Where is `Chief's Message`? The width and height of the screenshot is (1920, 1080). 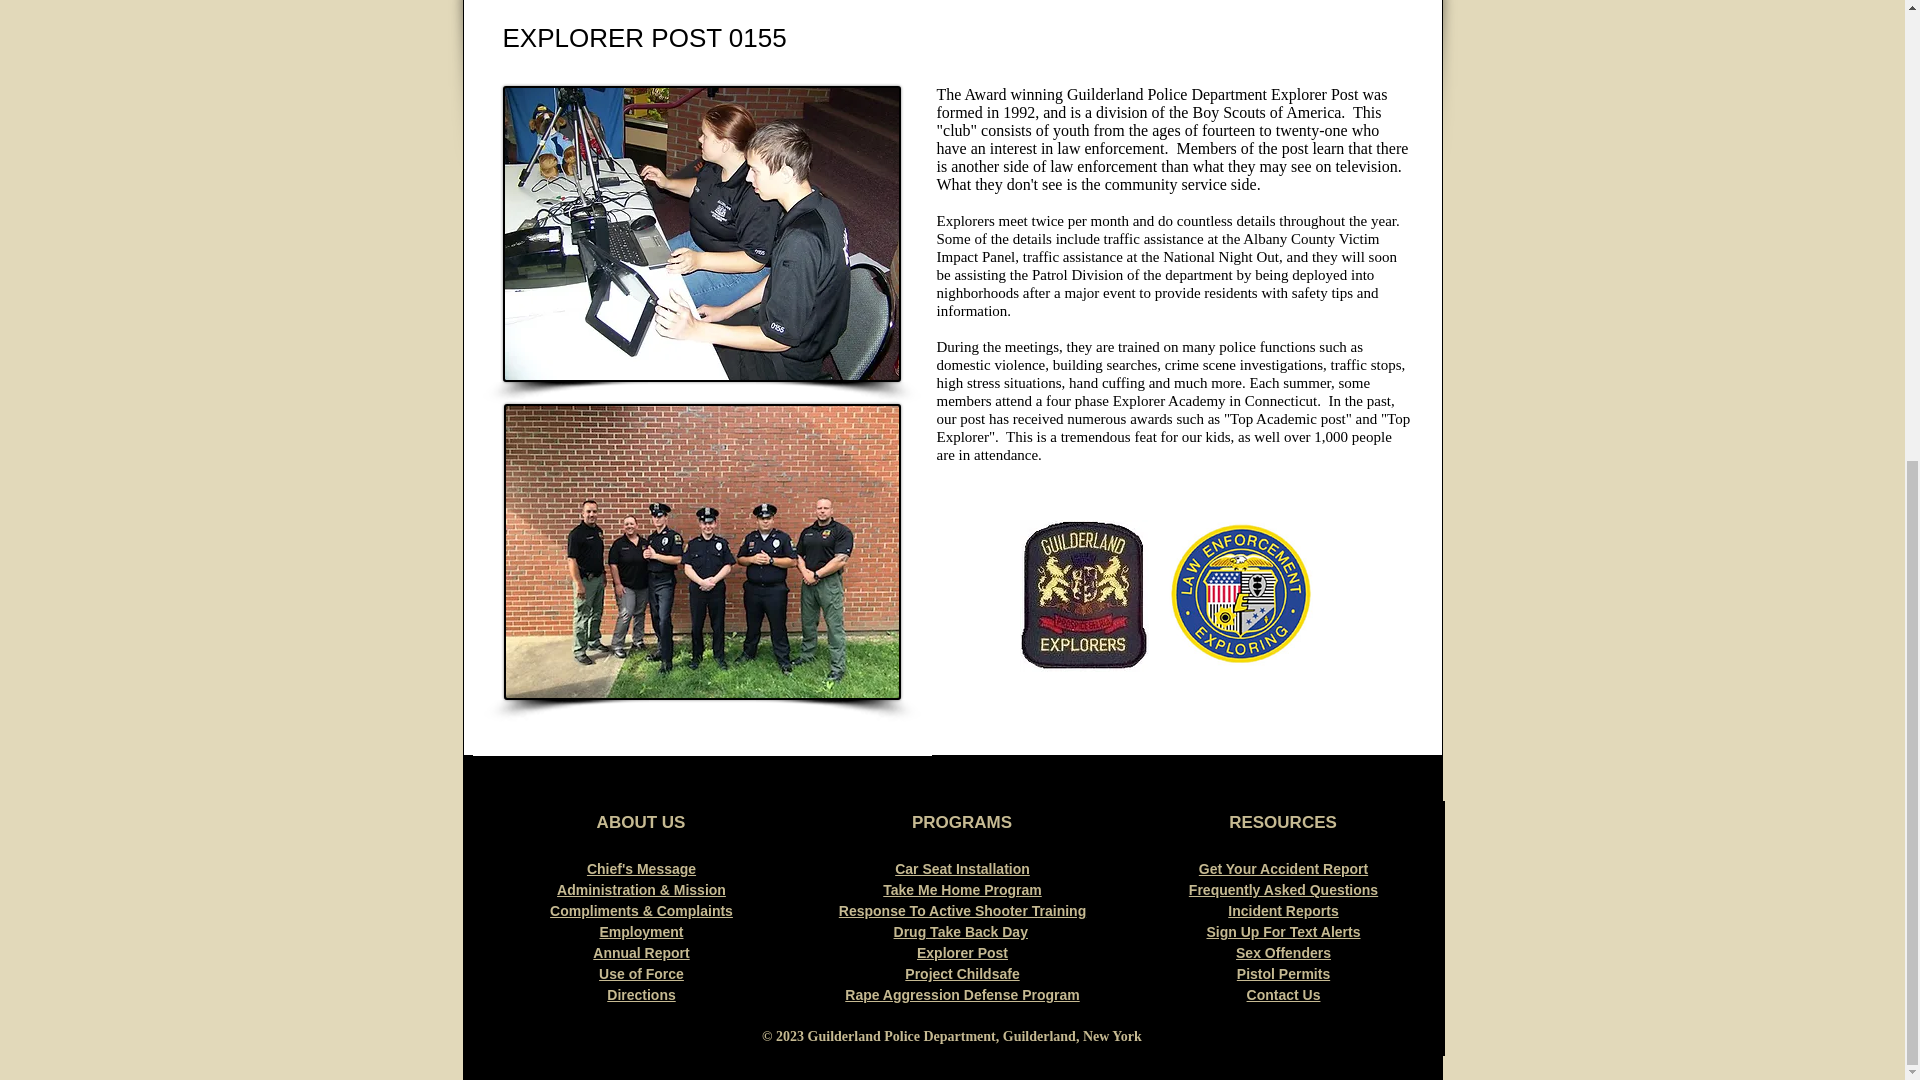
Chief's Message is located at coordinates (641, 868).